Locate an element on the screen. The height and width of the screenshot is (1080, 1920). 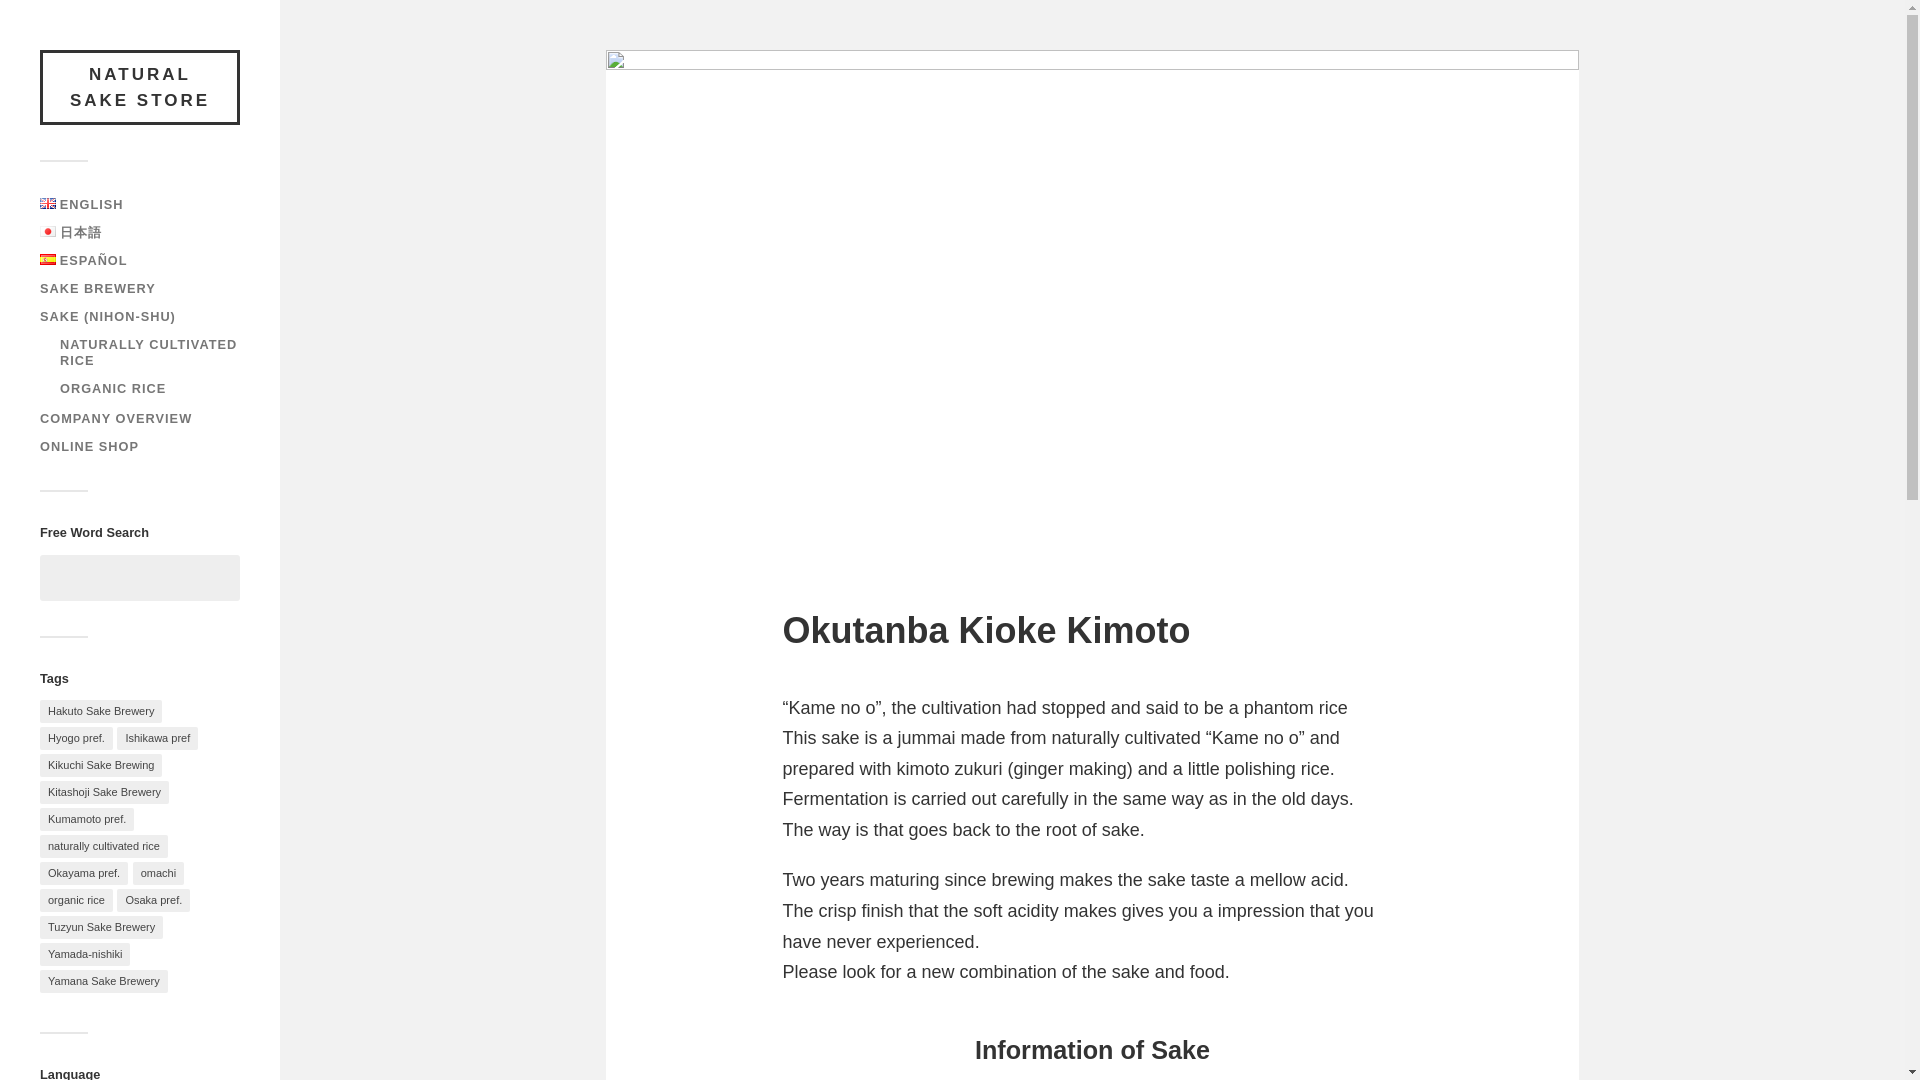
Kikuchi Sake Brewing is located at coordinates (100, 764).